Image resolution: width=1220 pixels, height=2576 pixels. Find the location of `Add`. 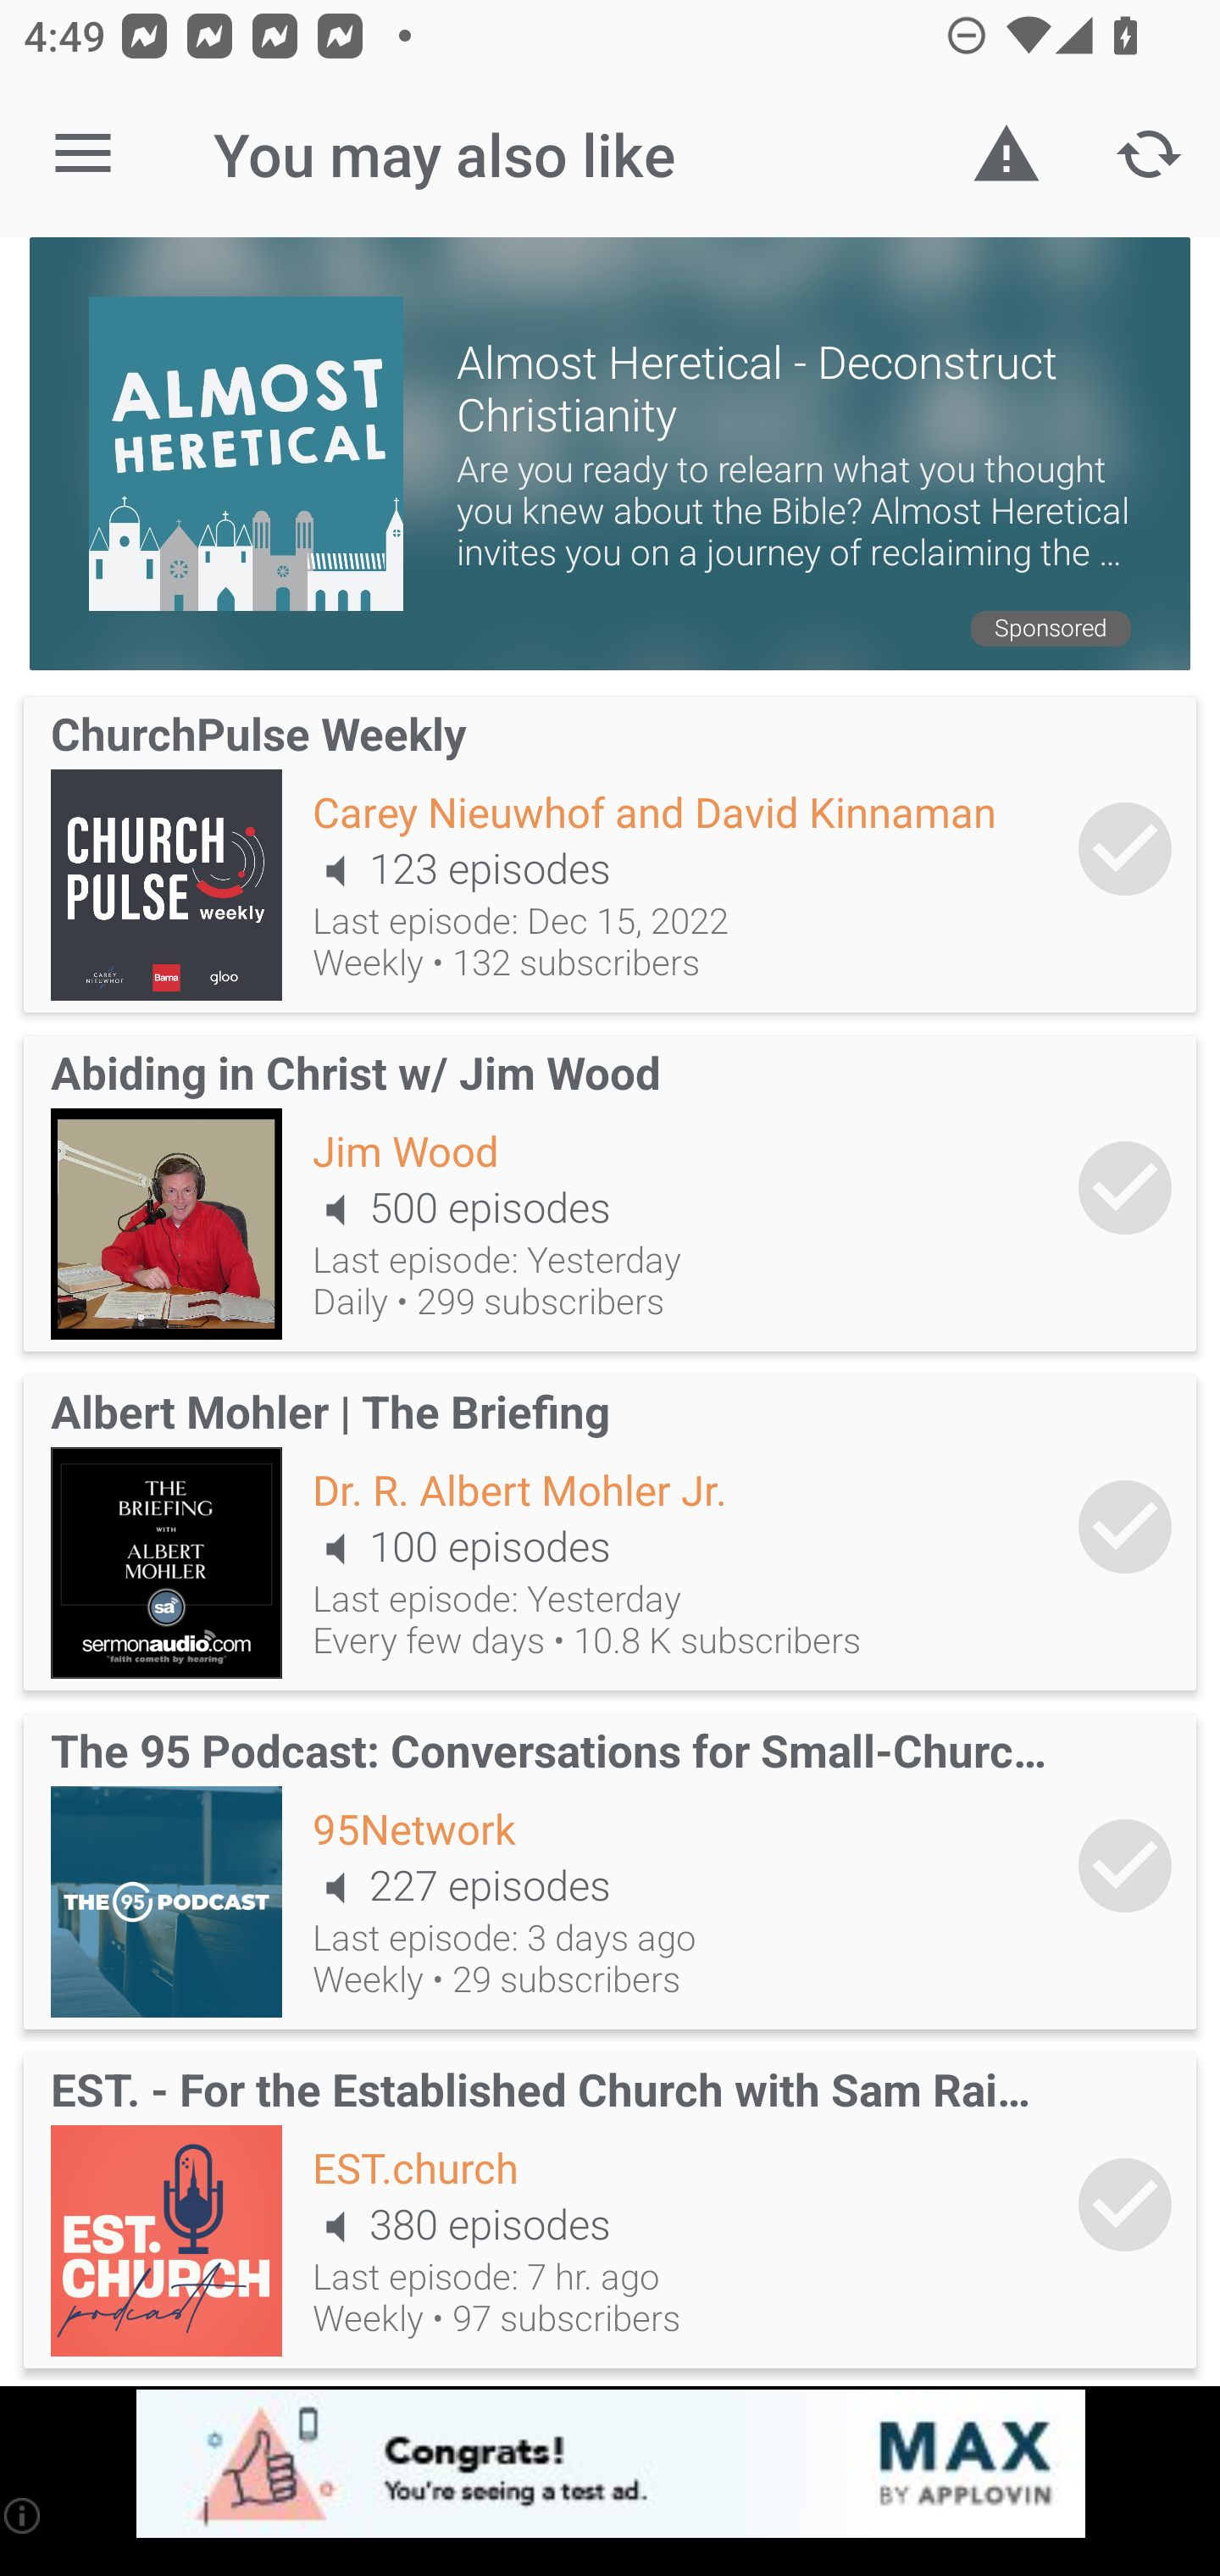

Add is located at coordinates (1125, 849).